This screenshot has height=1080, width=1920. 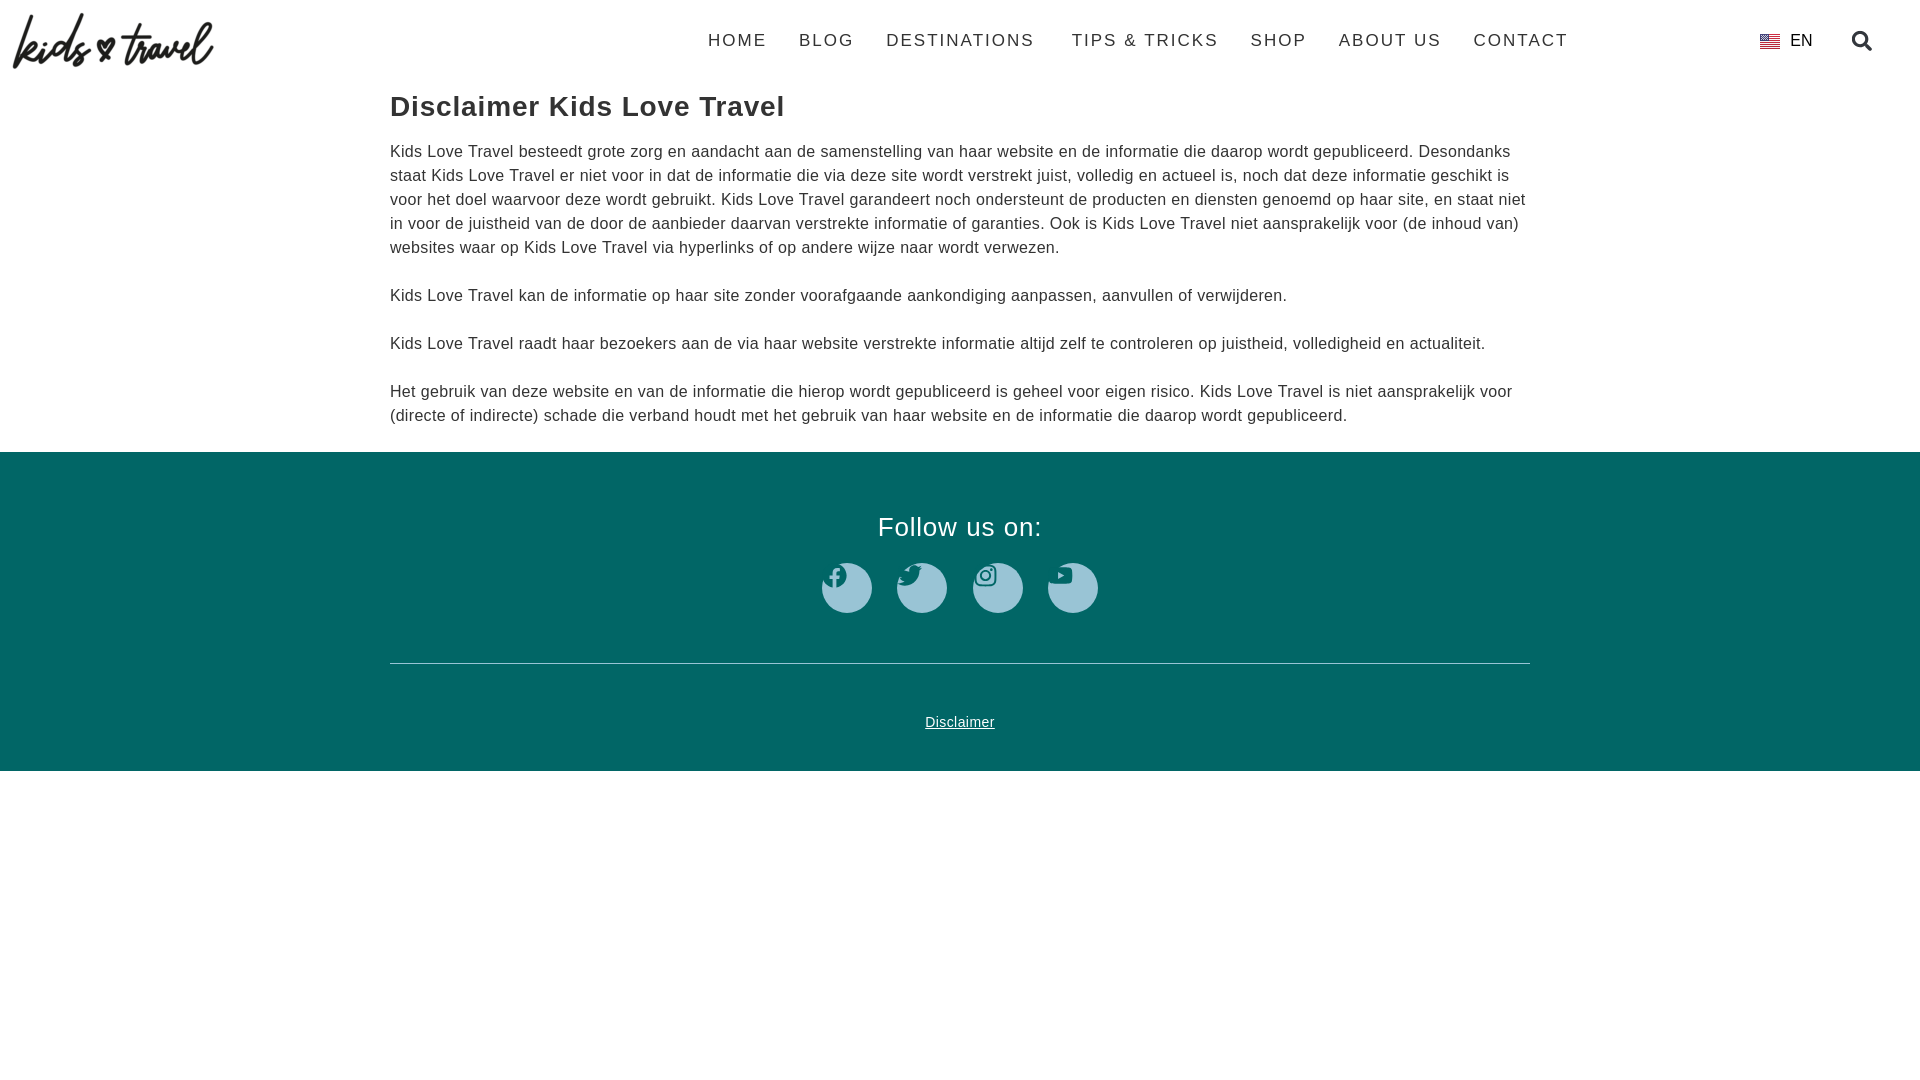 I want to click on BLOG, so click(x=826, y=41).